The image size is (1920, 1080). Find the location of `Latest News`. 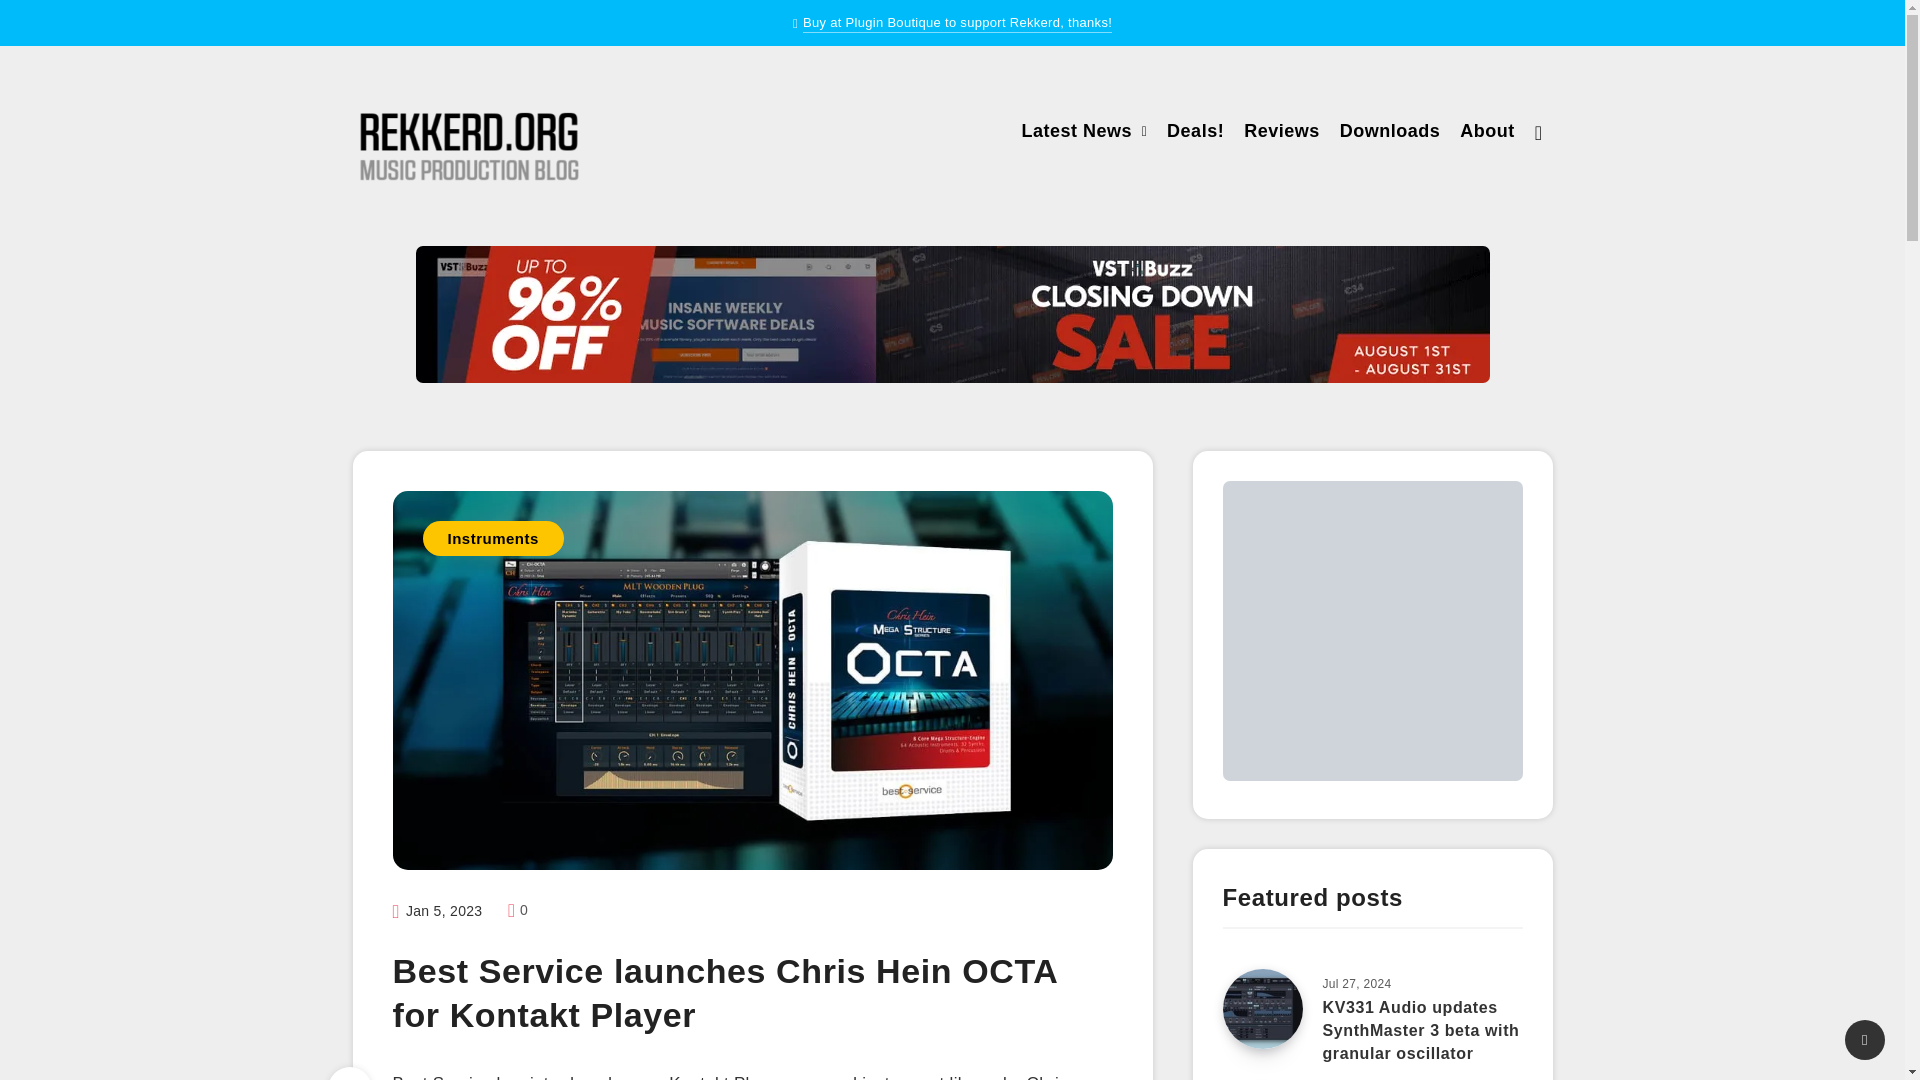

Latest News is located at coordinates (1076, 133).